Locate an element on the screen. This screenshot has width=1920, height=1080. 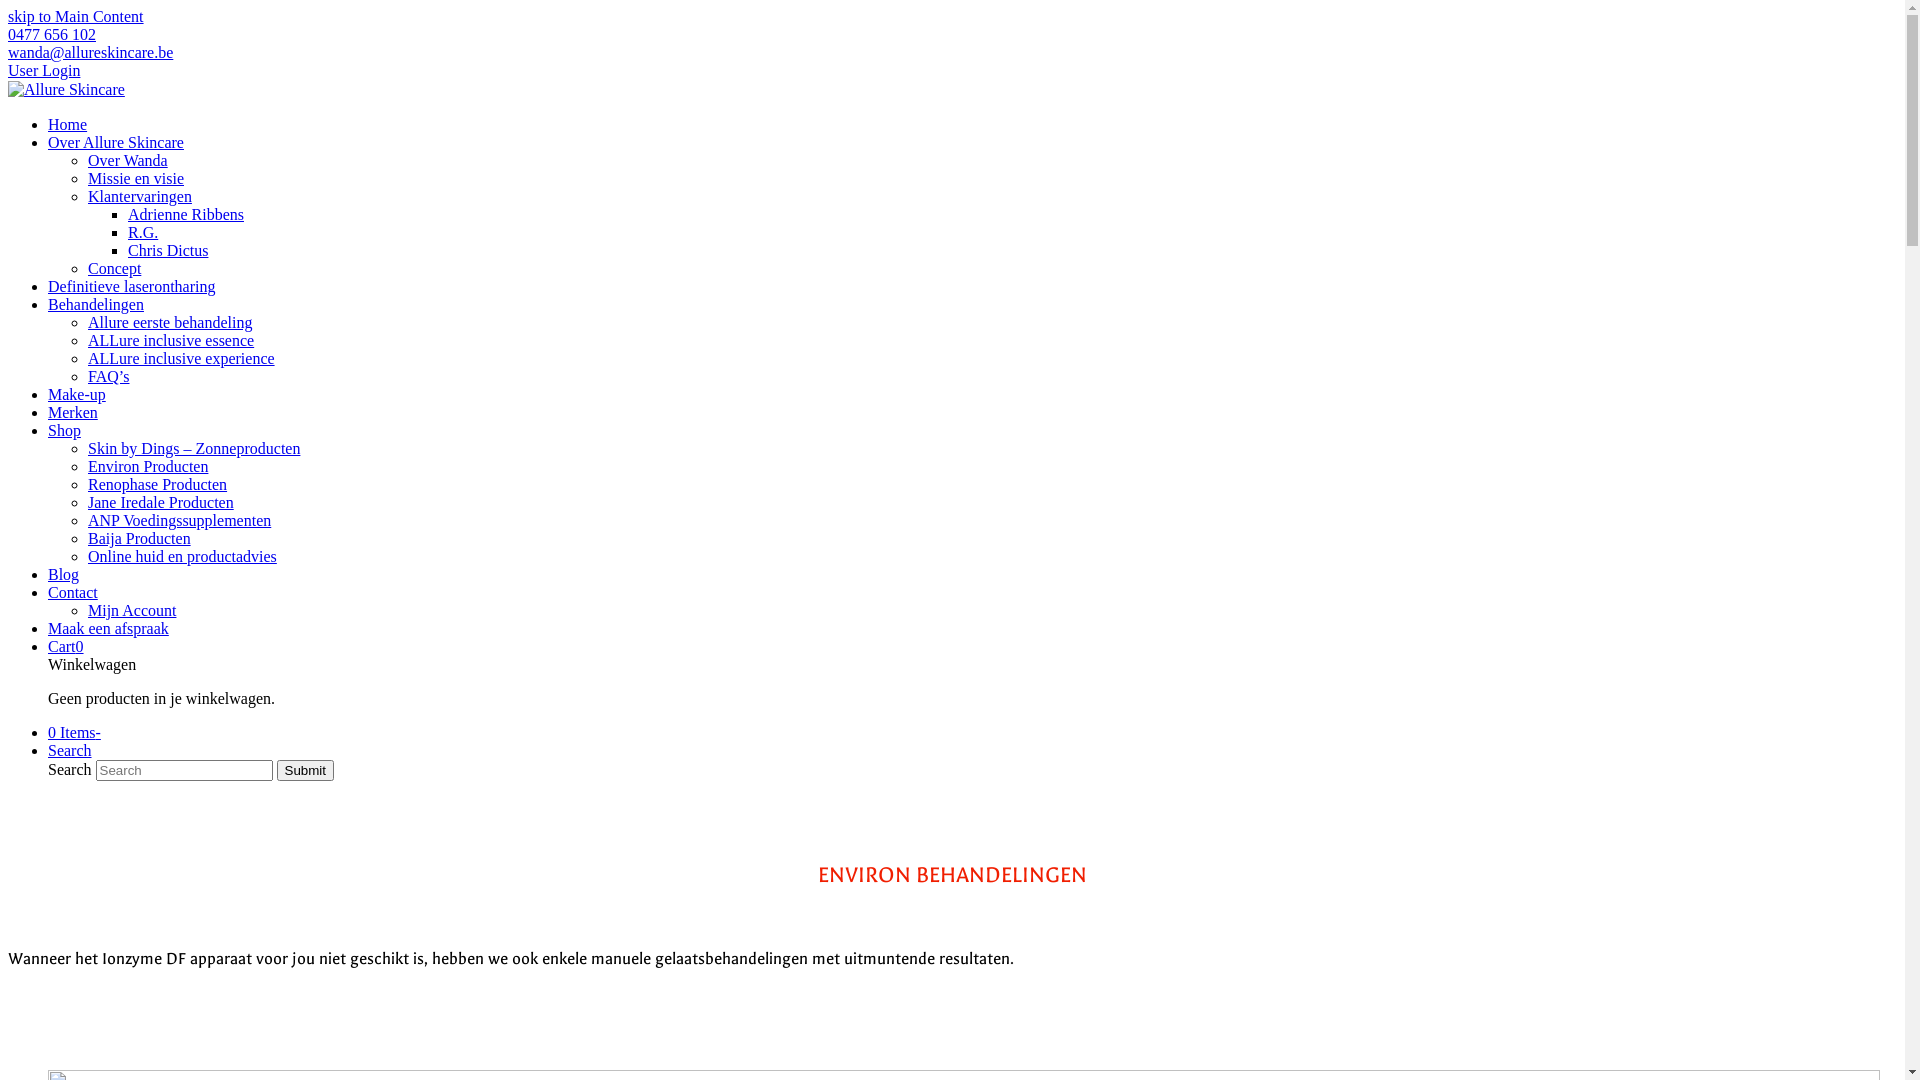
ANP Voedingssupplementen is located at coordinates (180, 520).